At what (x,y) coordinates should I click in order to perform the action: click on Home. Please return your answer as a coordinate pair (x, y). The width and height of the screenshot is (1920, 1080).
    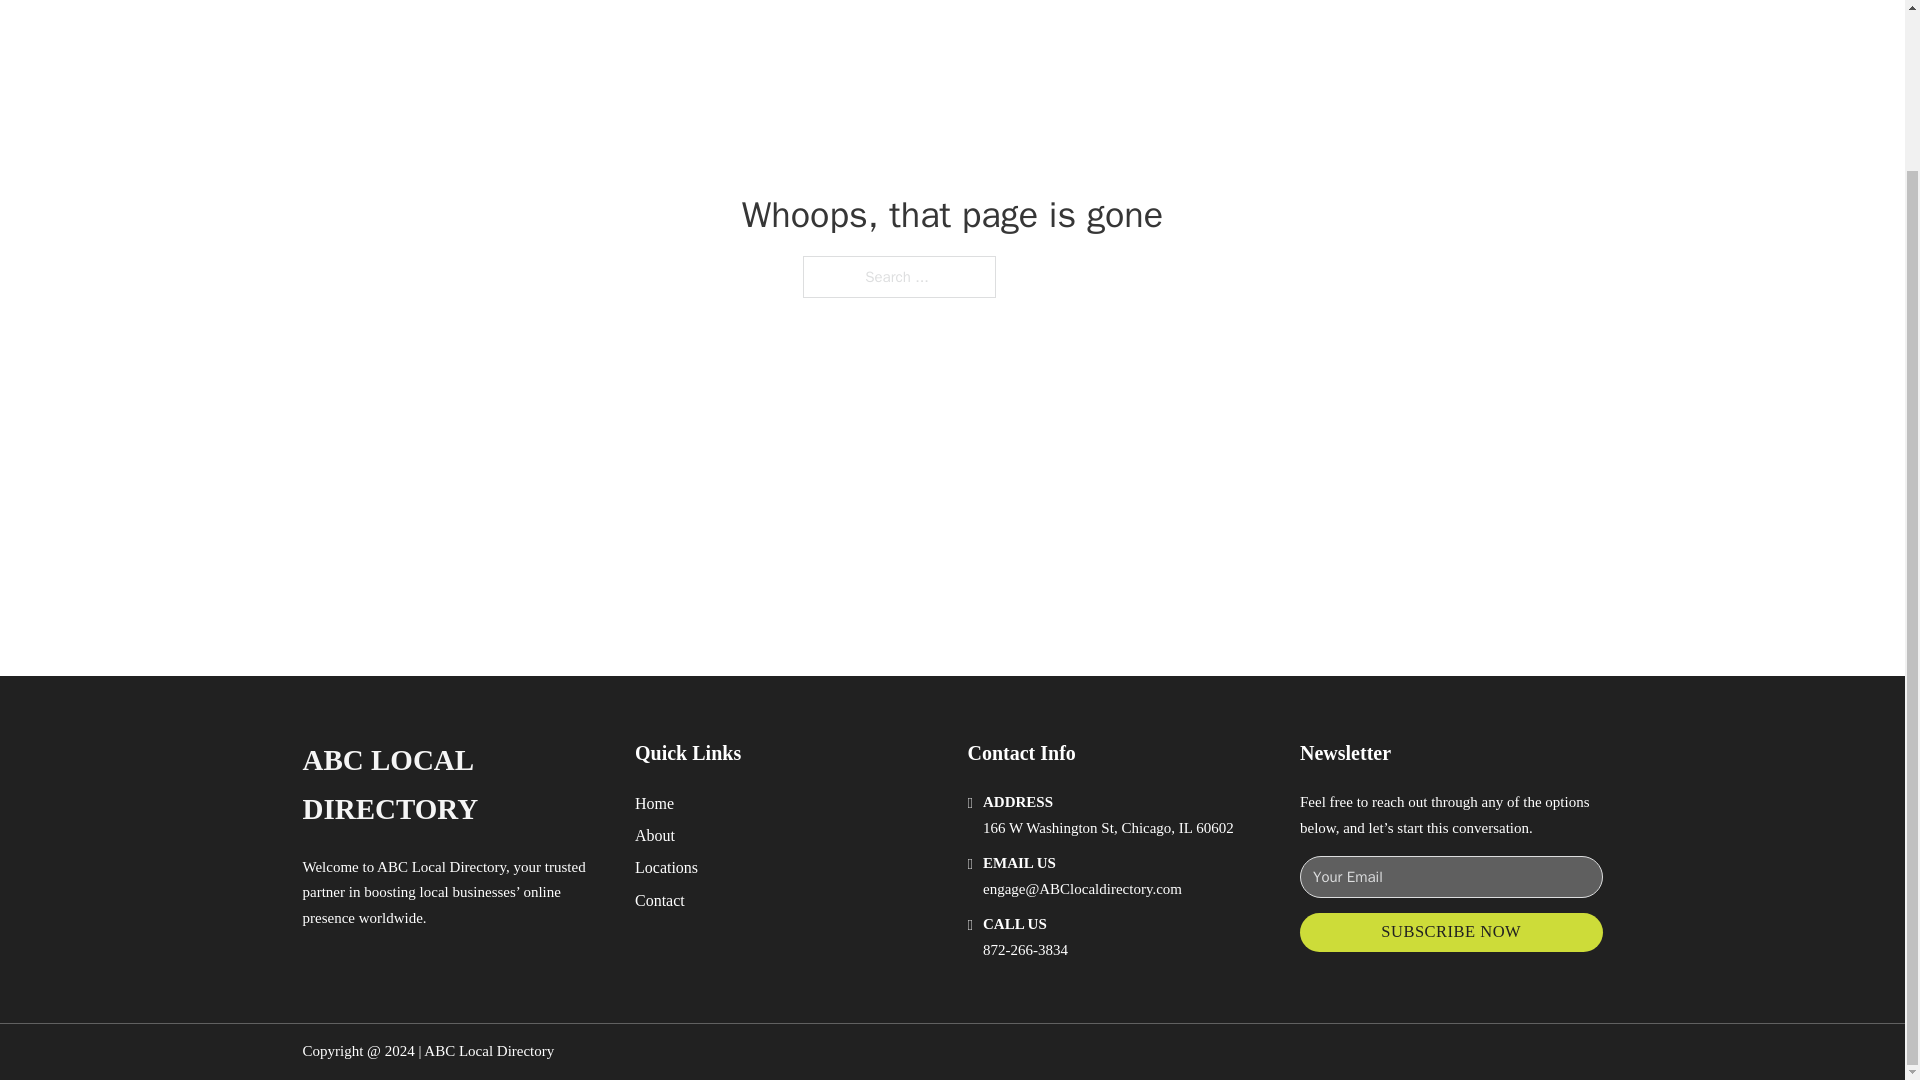
    Looking at the image, I should click on (654, 802).